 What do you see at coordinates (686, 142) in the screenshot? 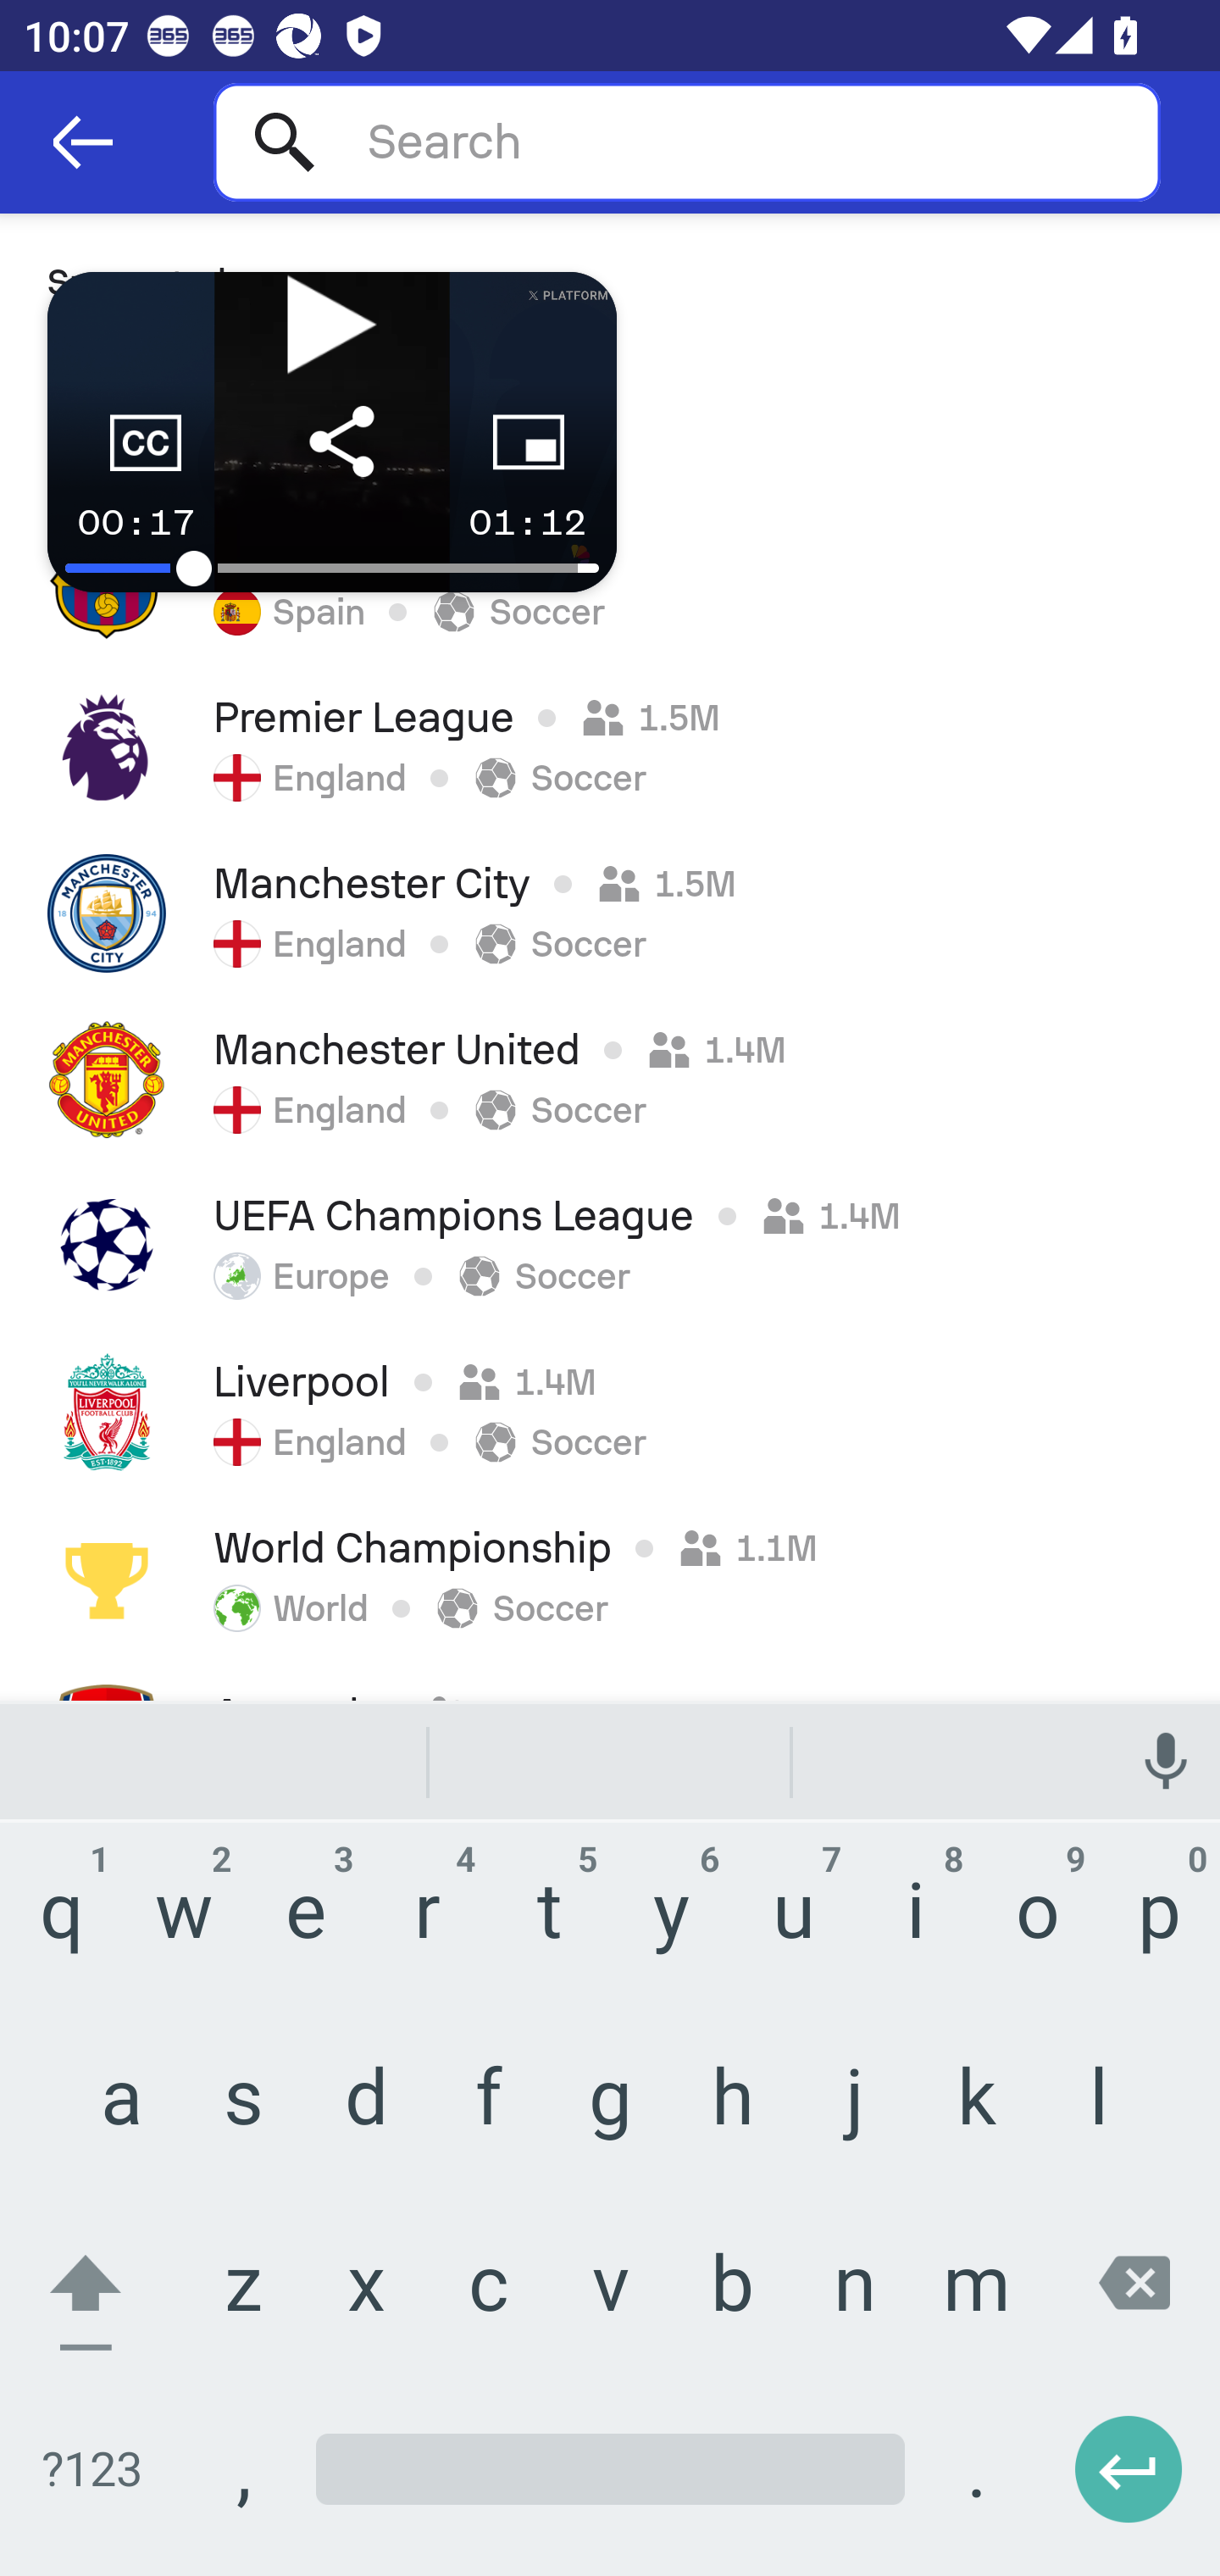
I see `Search` at bounding box center [686, 142].